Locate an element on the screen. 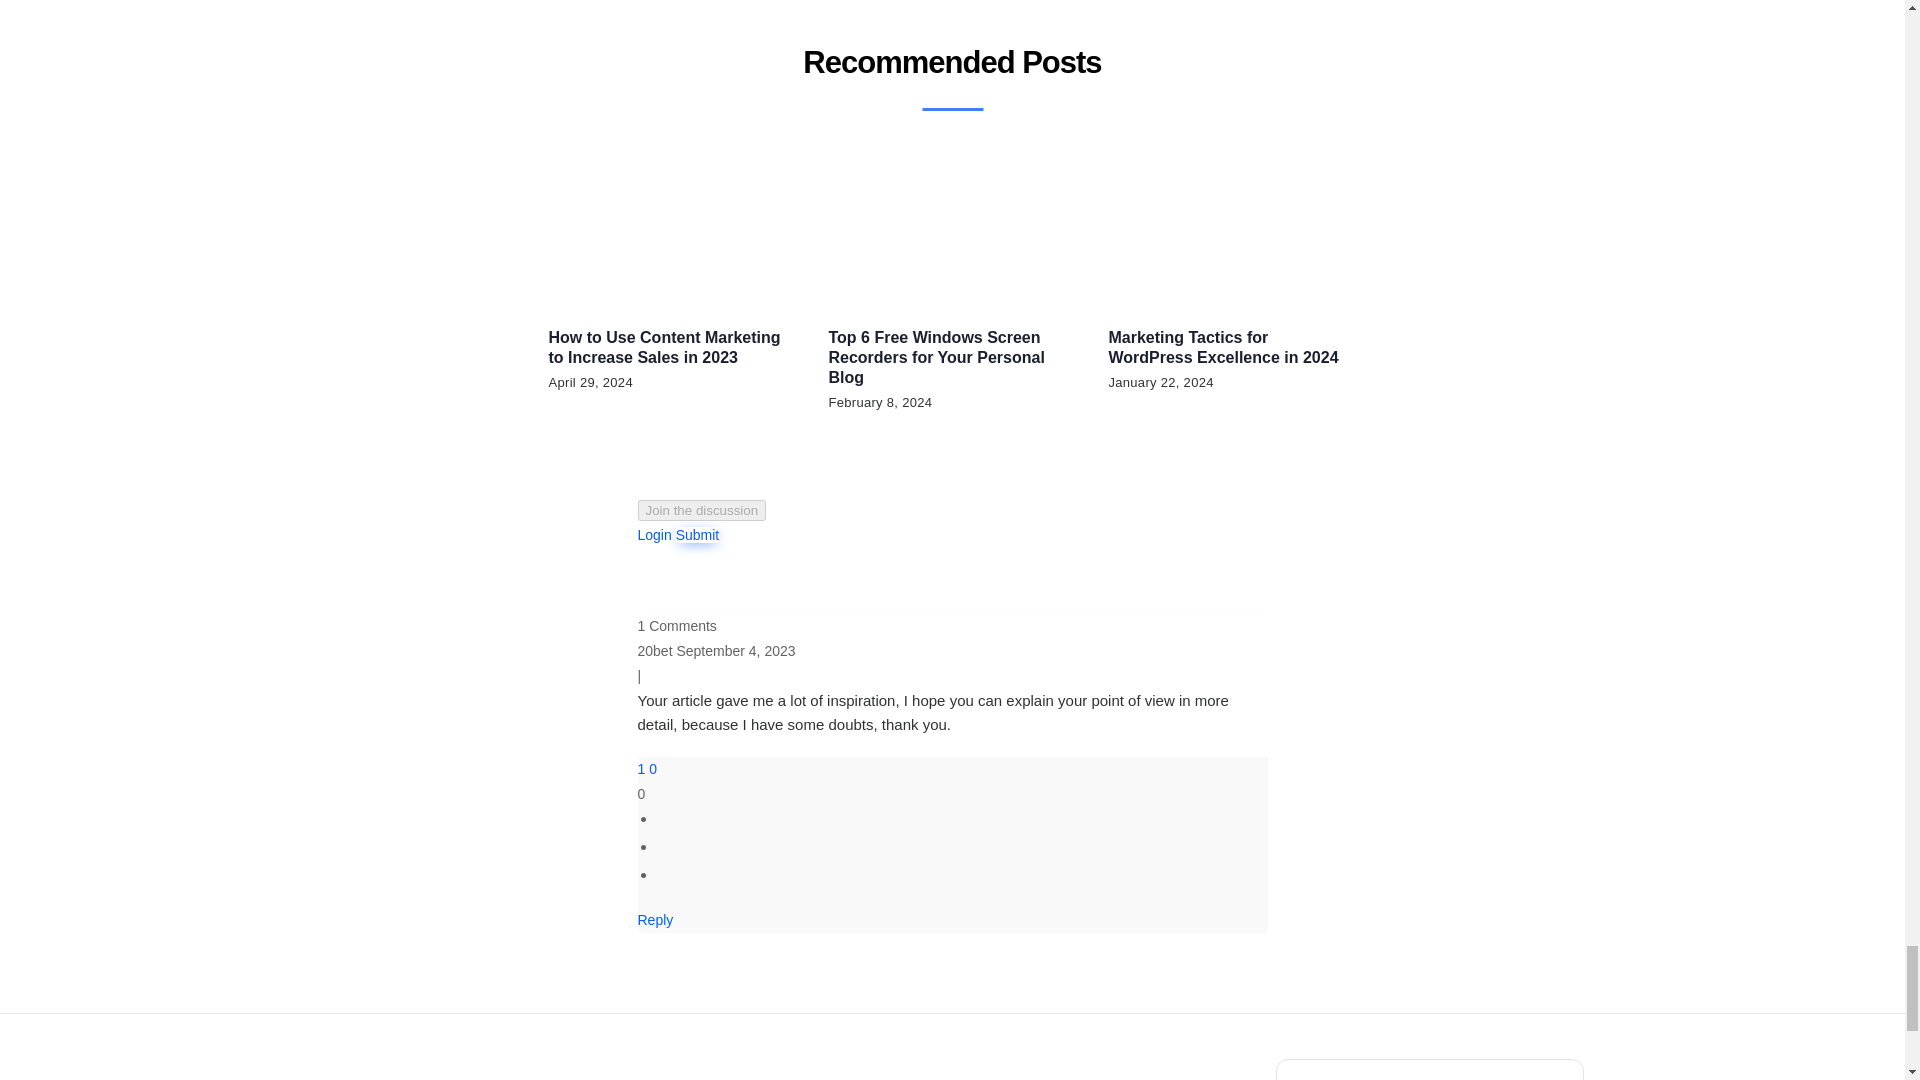 The image size is (1920, 1080). How to Use Content Marketing to Increase Sales in 2023 is located at coordinates (663, 348).